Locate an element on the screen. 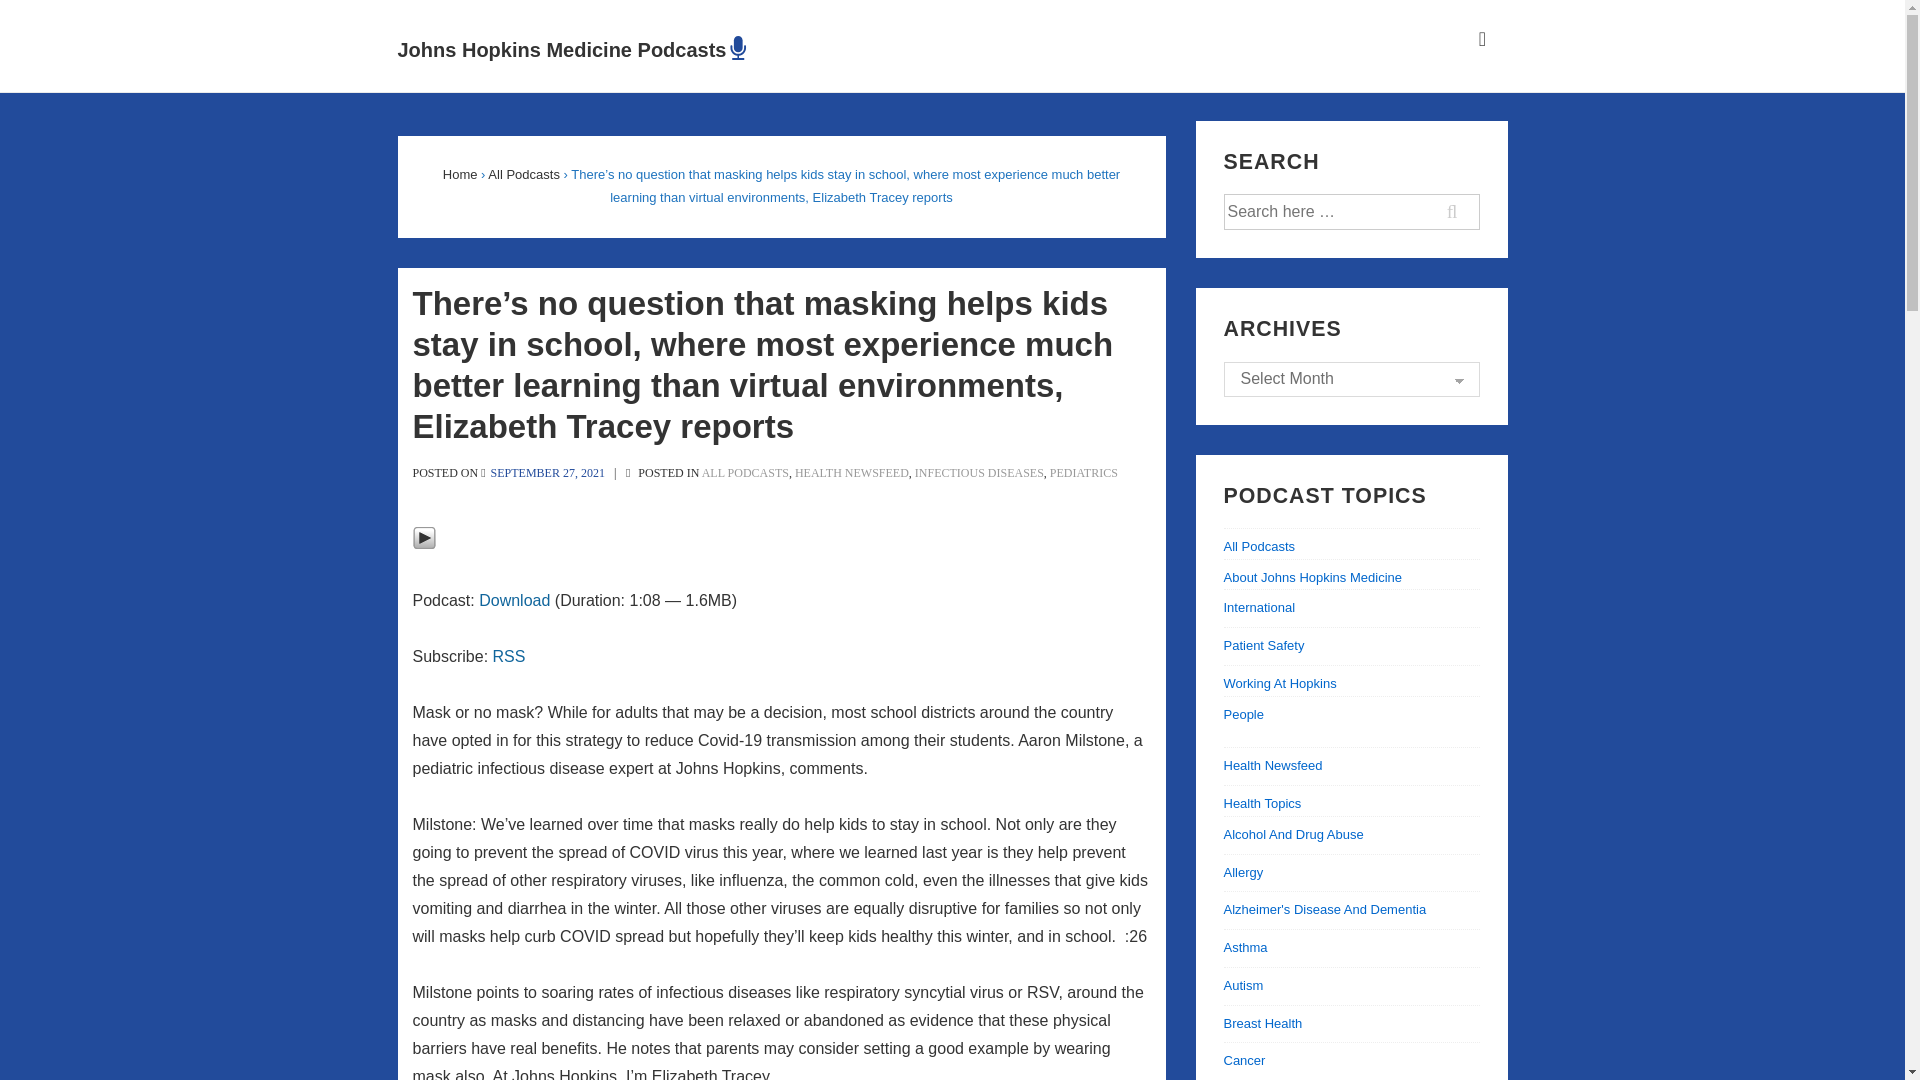 The image size is (1920, 1080). Download is located at coordinates (514, 600).